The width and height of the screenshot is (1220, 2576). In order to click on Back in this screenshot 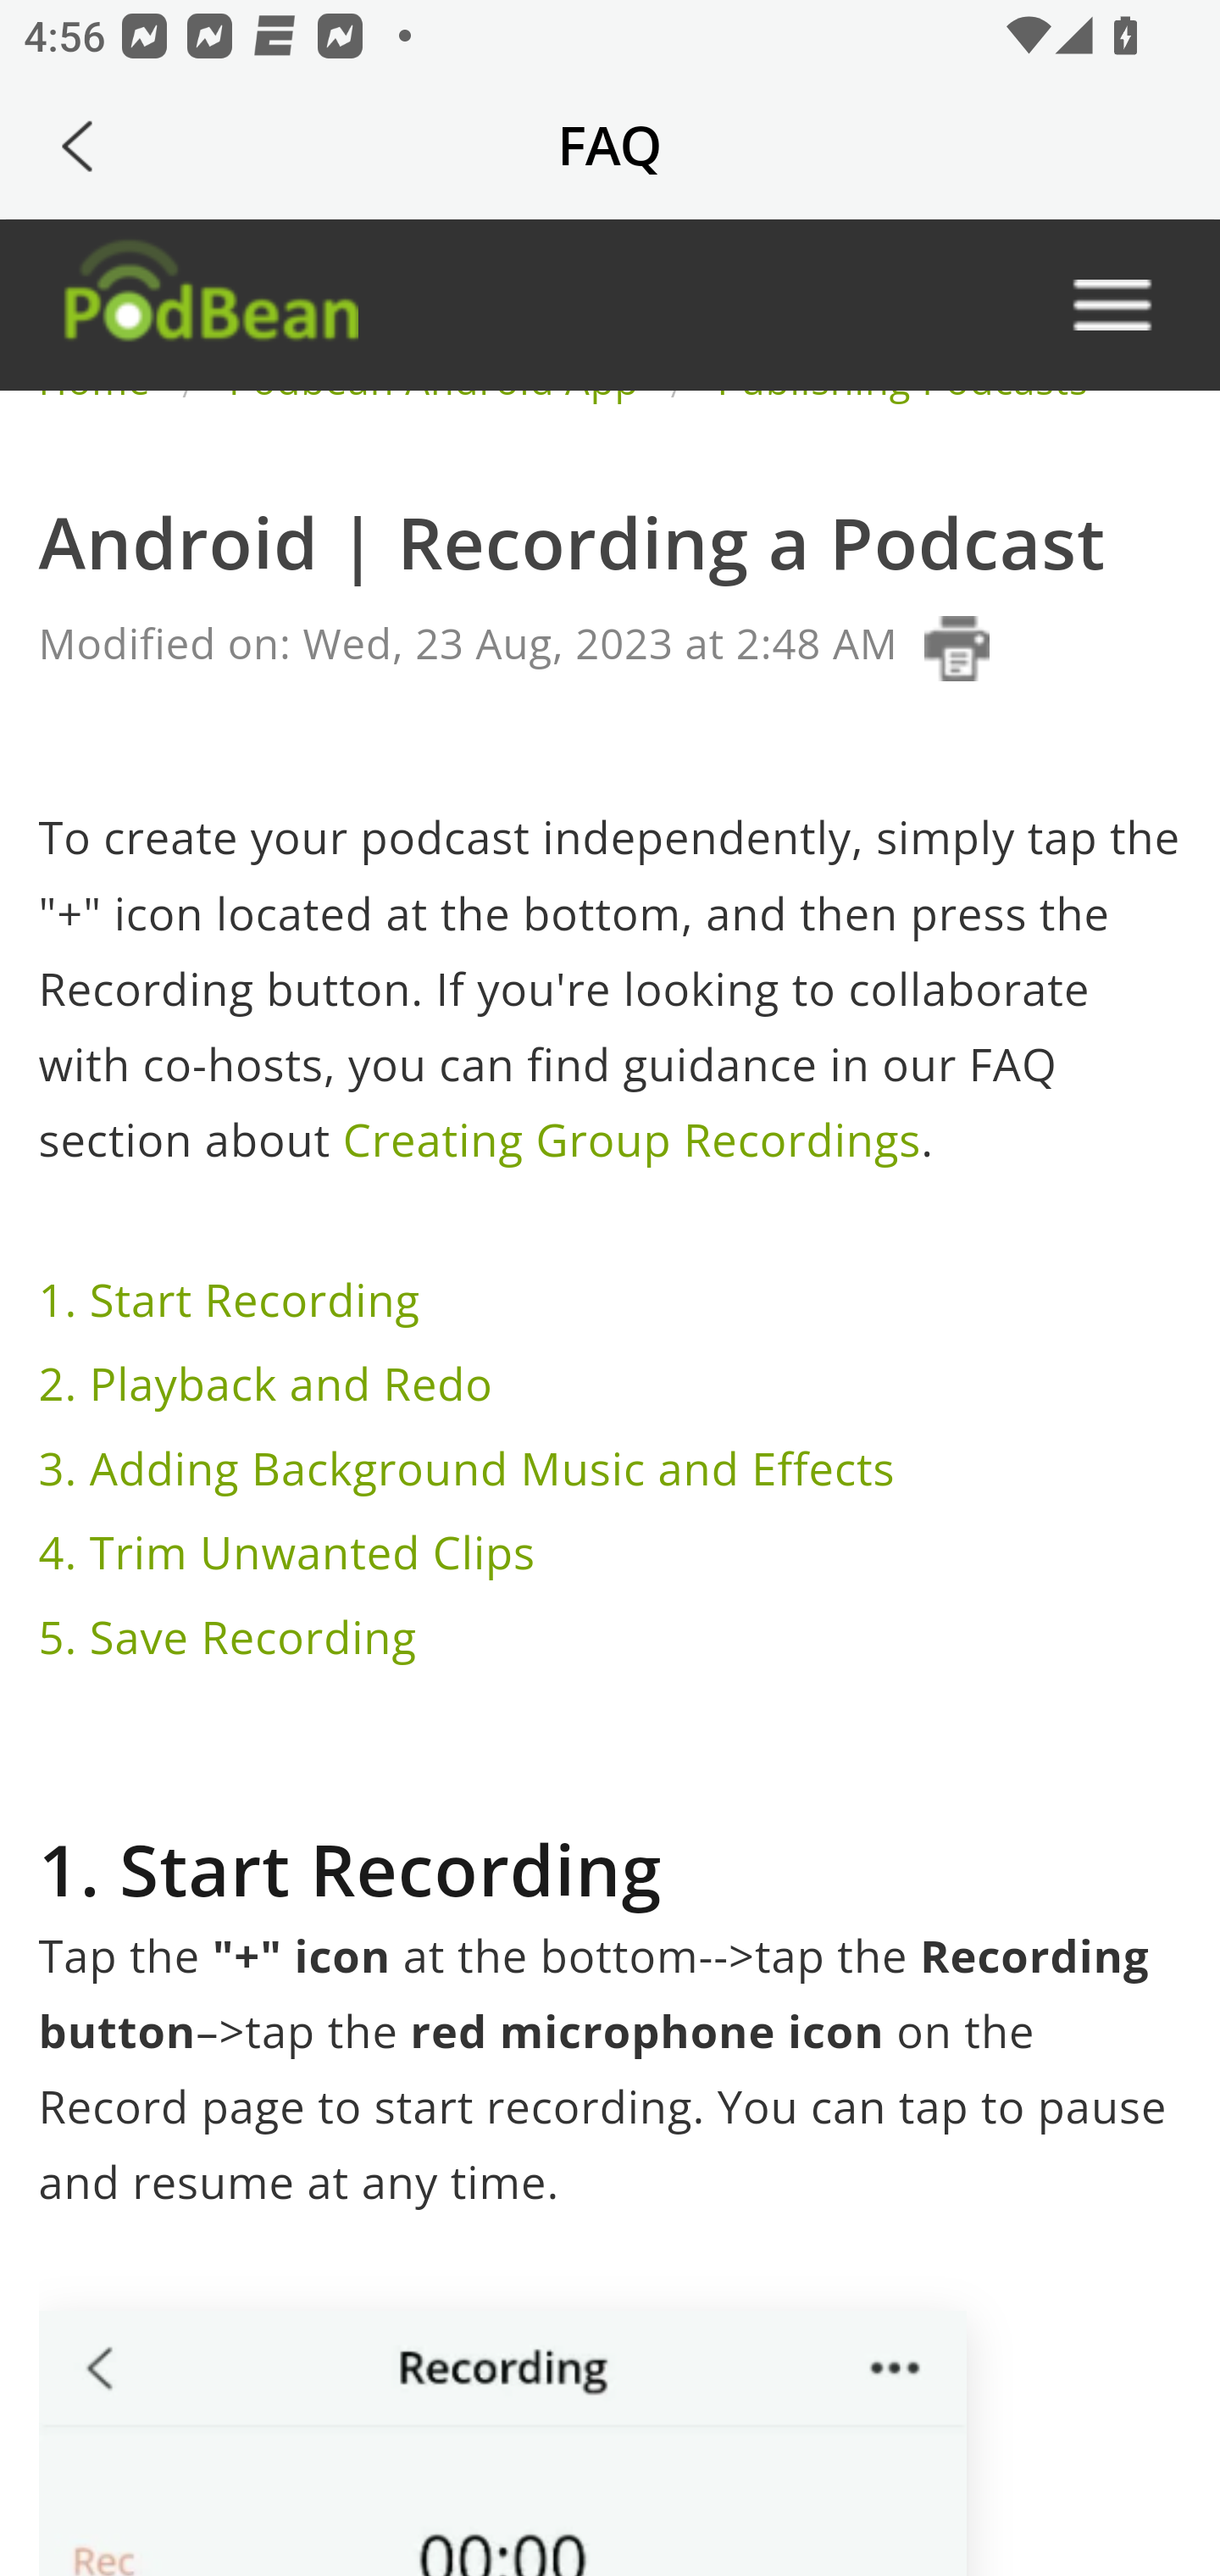, I will do `click(77, 146)`.